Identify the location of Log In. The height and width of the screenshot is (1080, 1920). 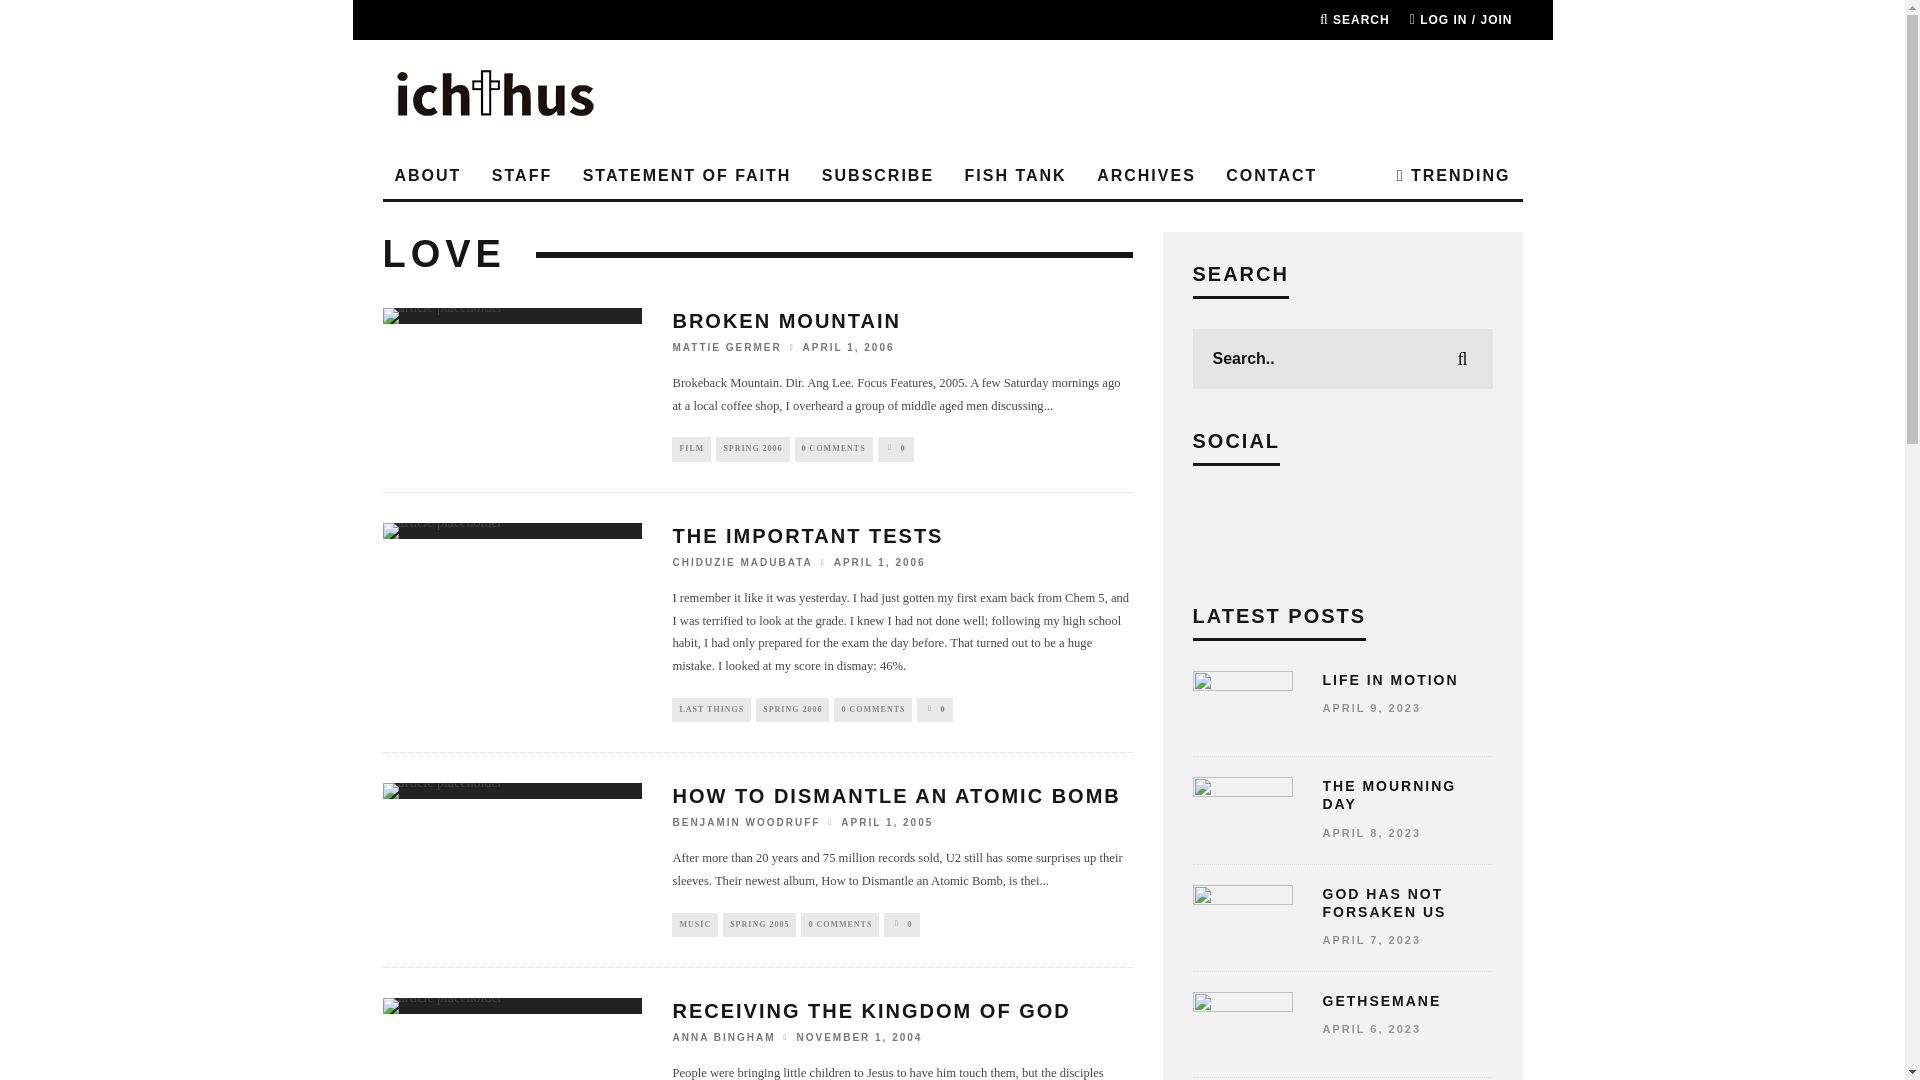
(952, 557).